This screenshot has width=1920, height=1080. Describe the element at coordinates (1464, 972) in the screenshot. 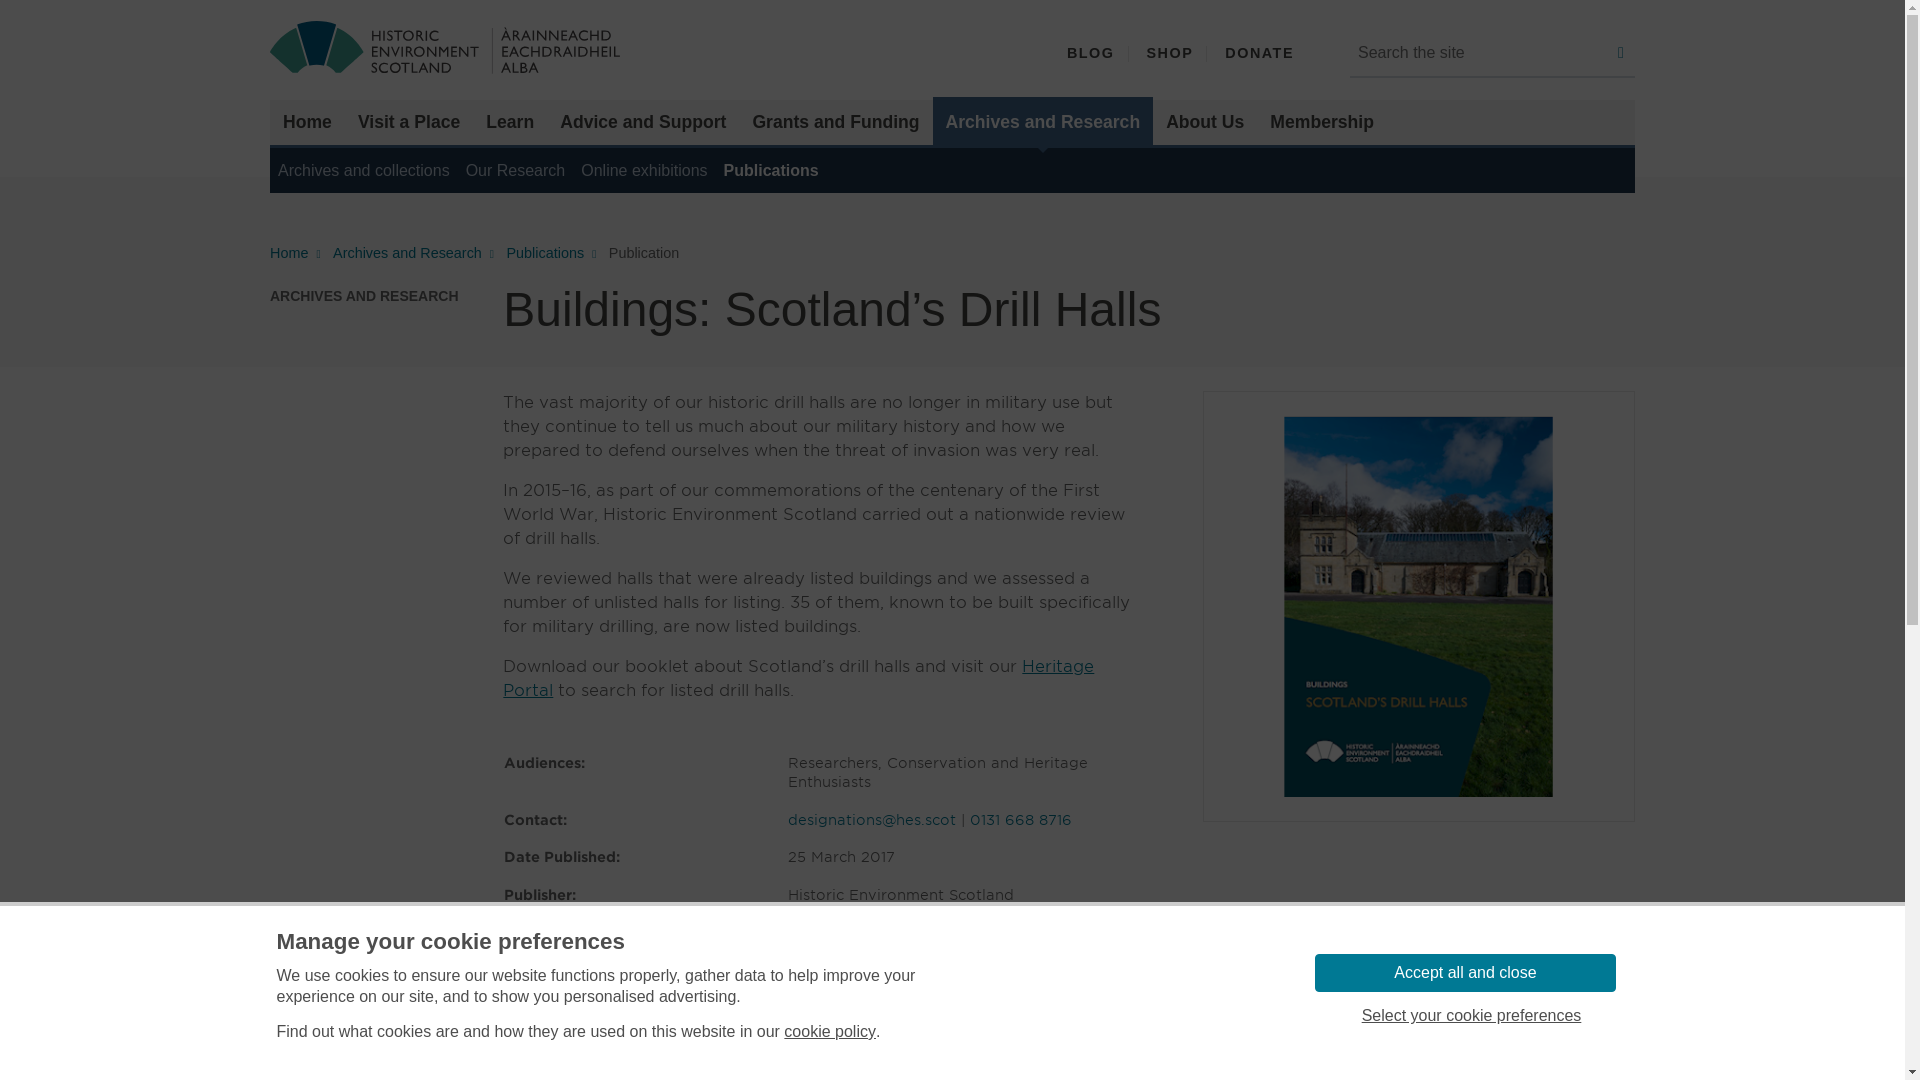

I see `Accept all and close` at that location.